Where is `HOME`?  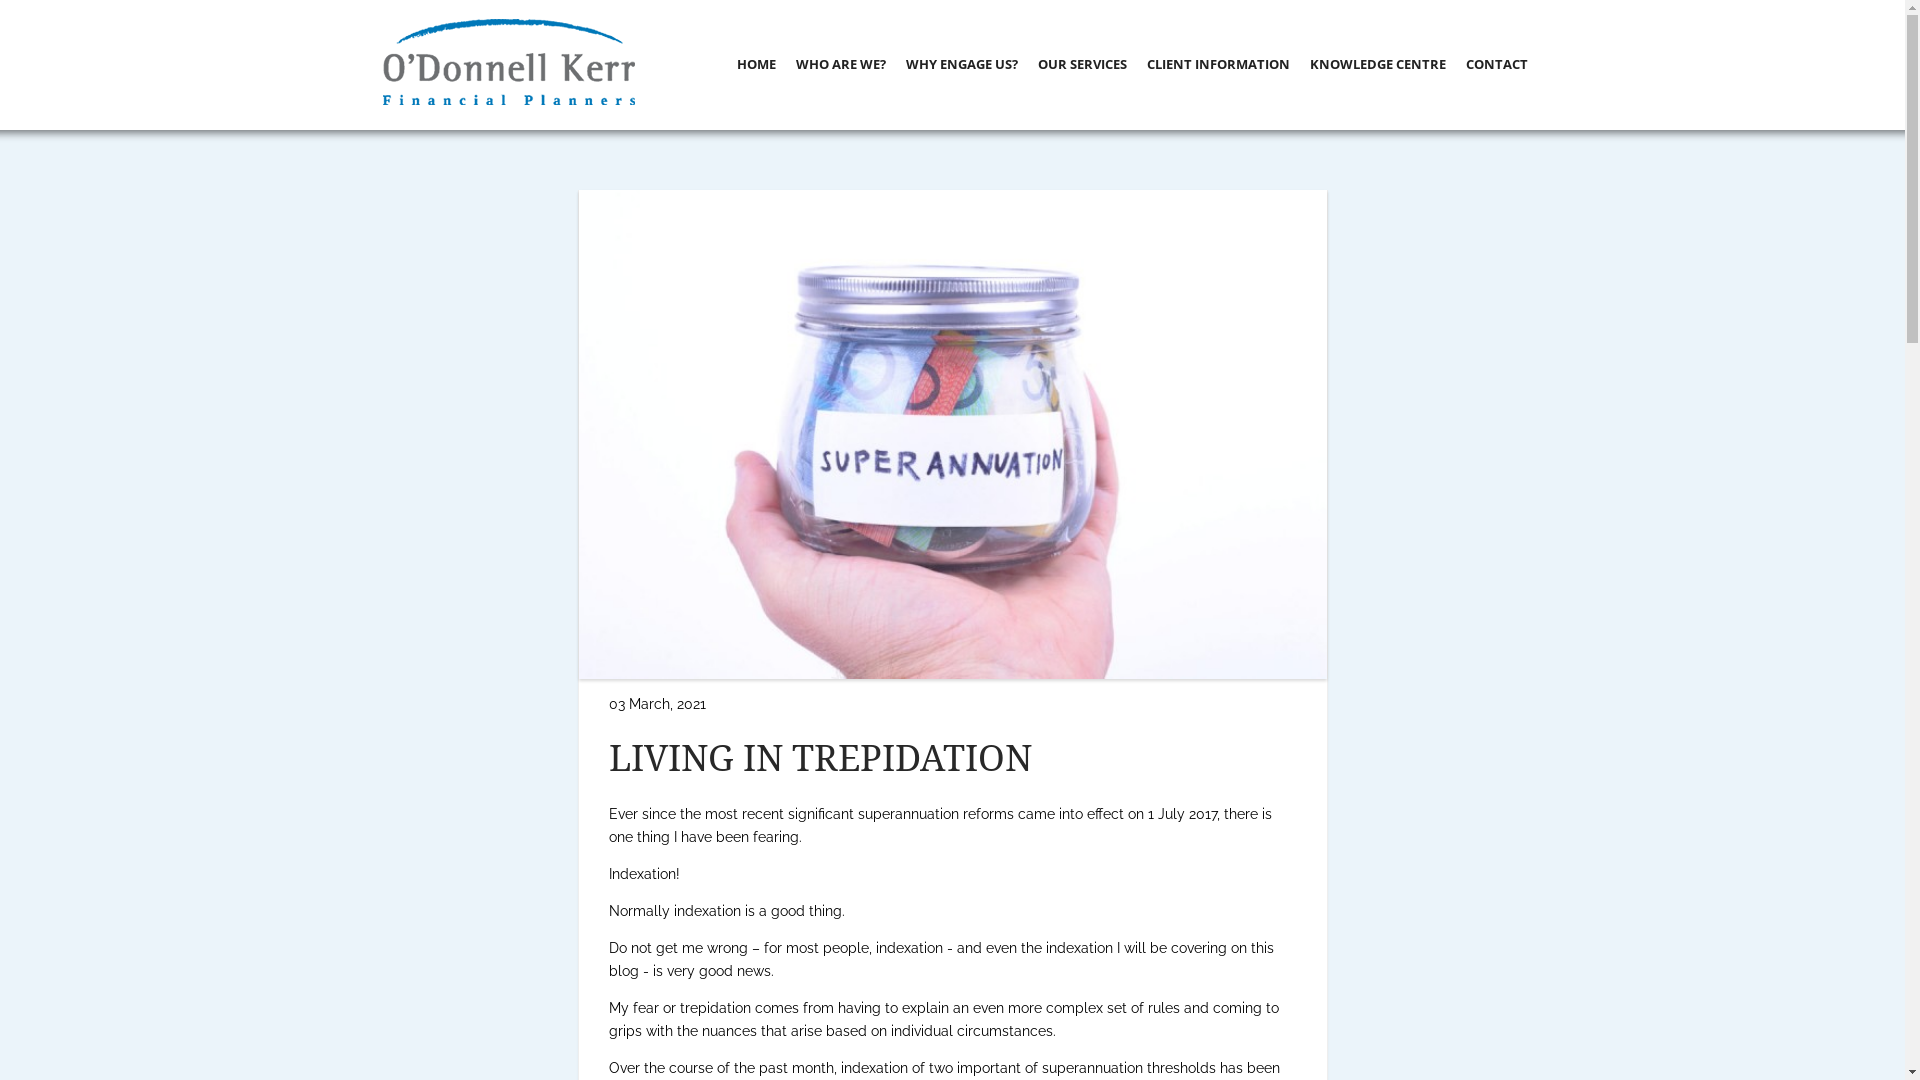 HOME is located at coordinates (756, 64).